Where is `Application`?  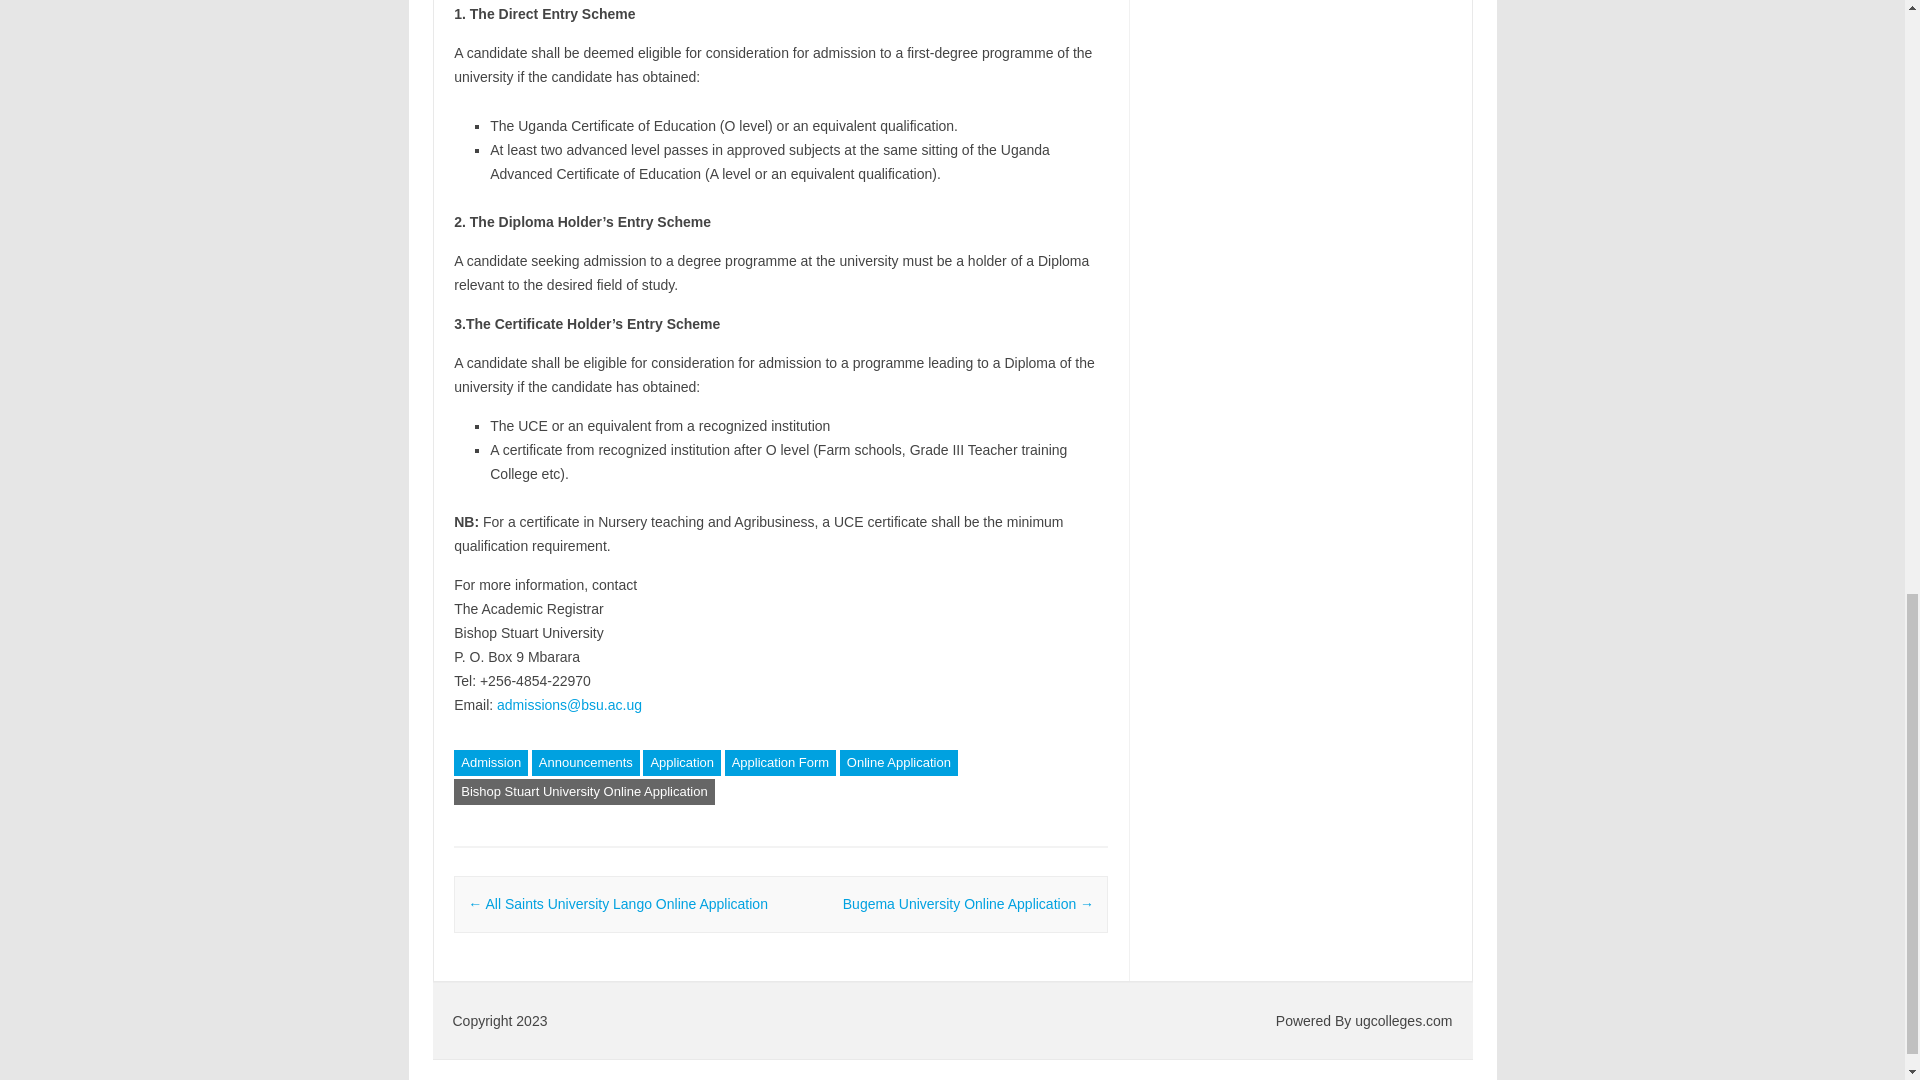 Application is located at coordinates (682, 762).